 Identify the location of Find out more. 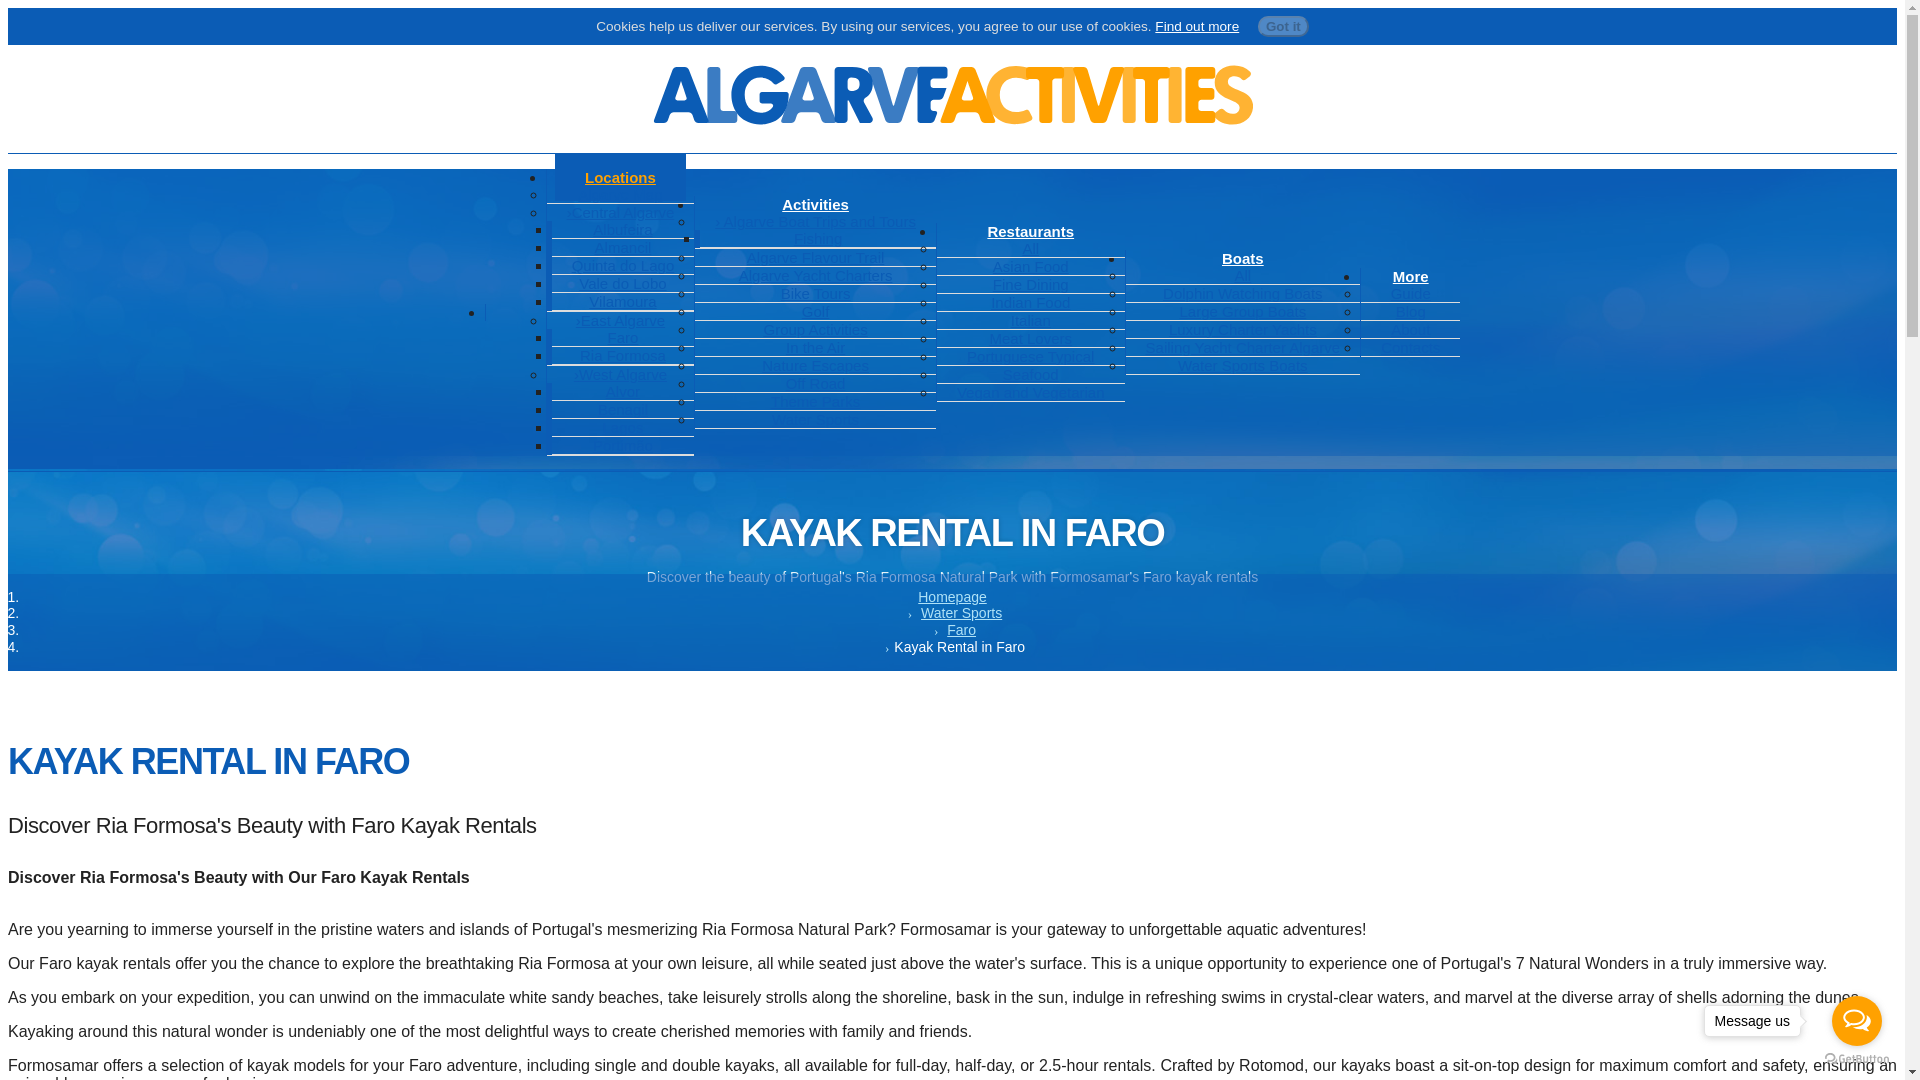
(1196, 26).